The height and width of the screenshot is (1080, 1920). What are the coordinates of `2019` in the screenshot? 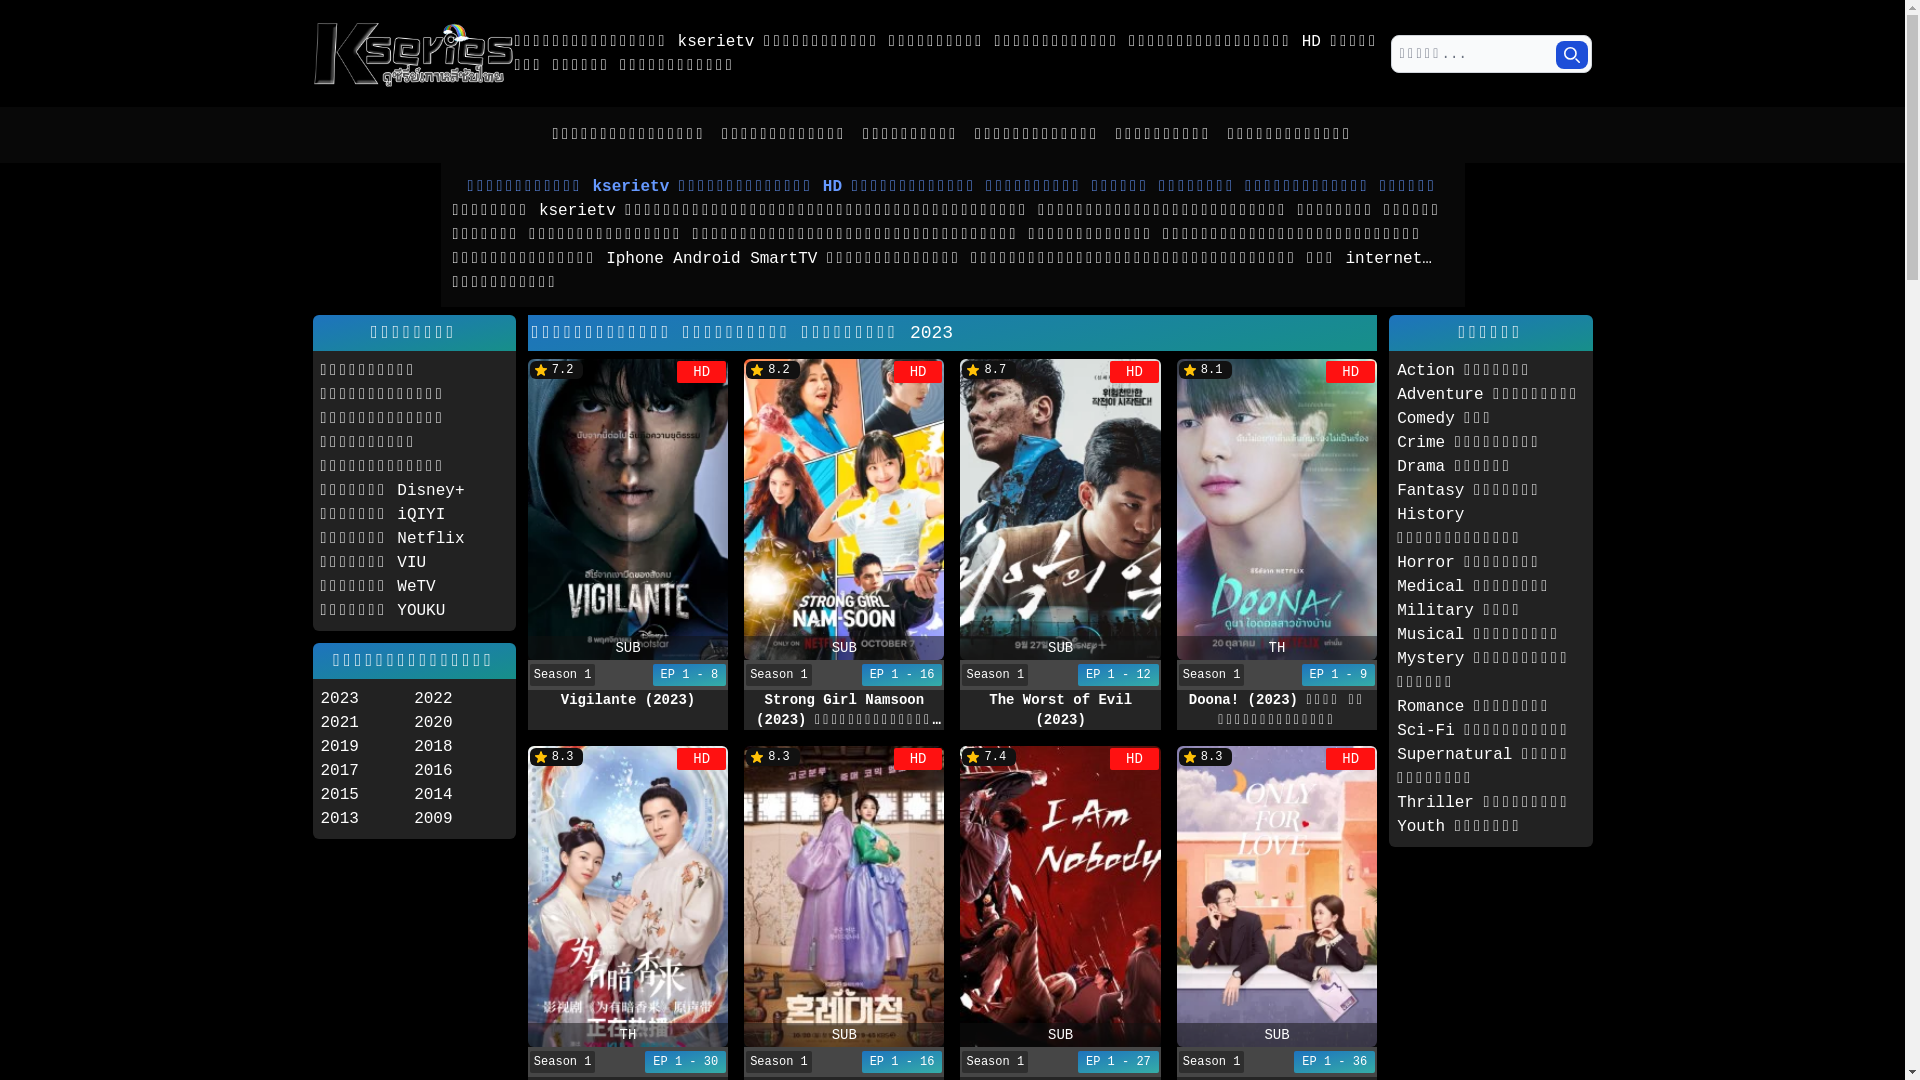 It's located at (367, 746).